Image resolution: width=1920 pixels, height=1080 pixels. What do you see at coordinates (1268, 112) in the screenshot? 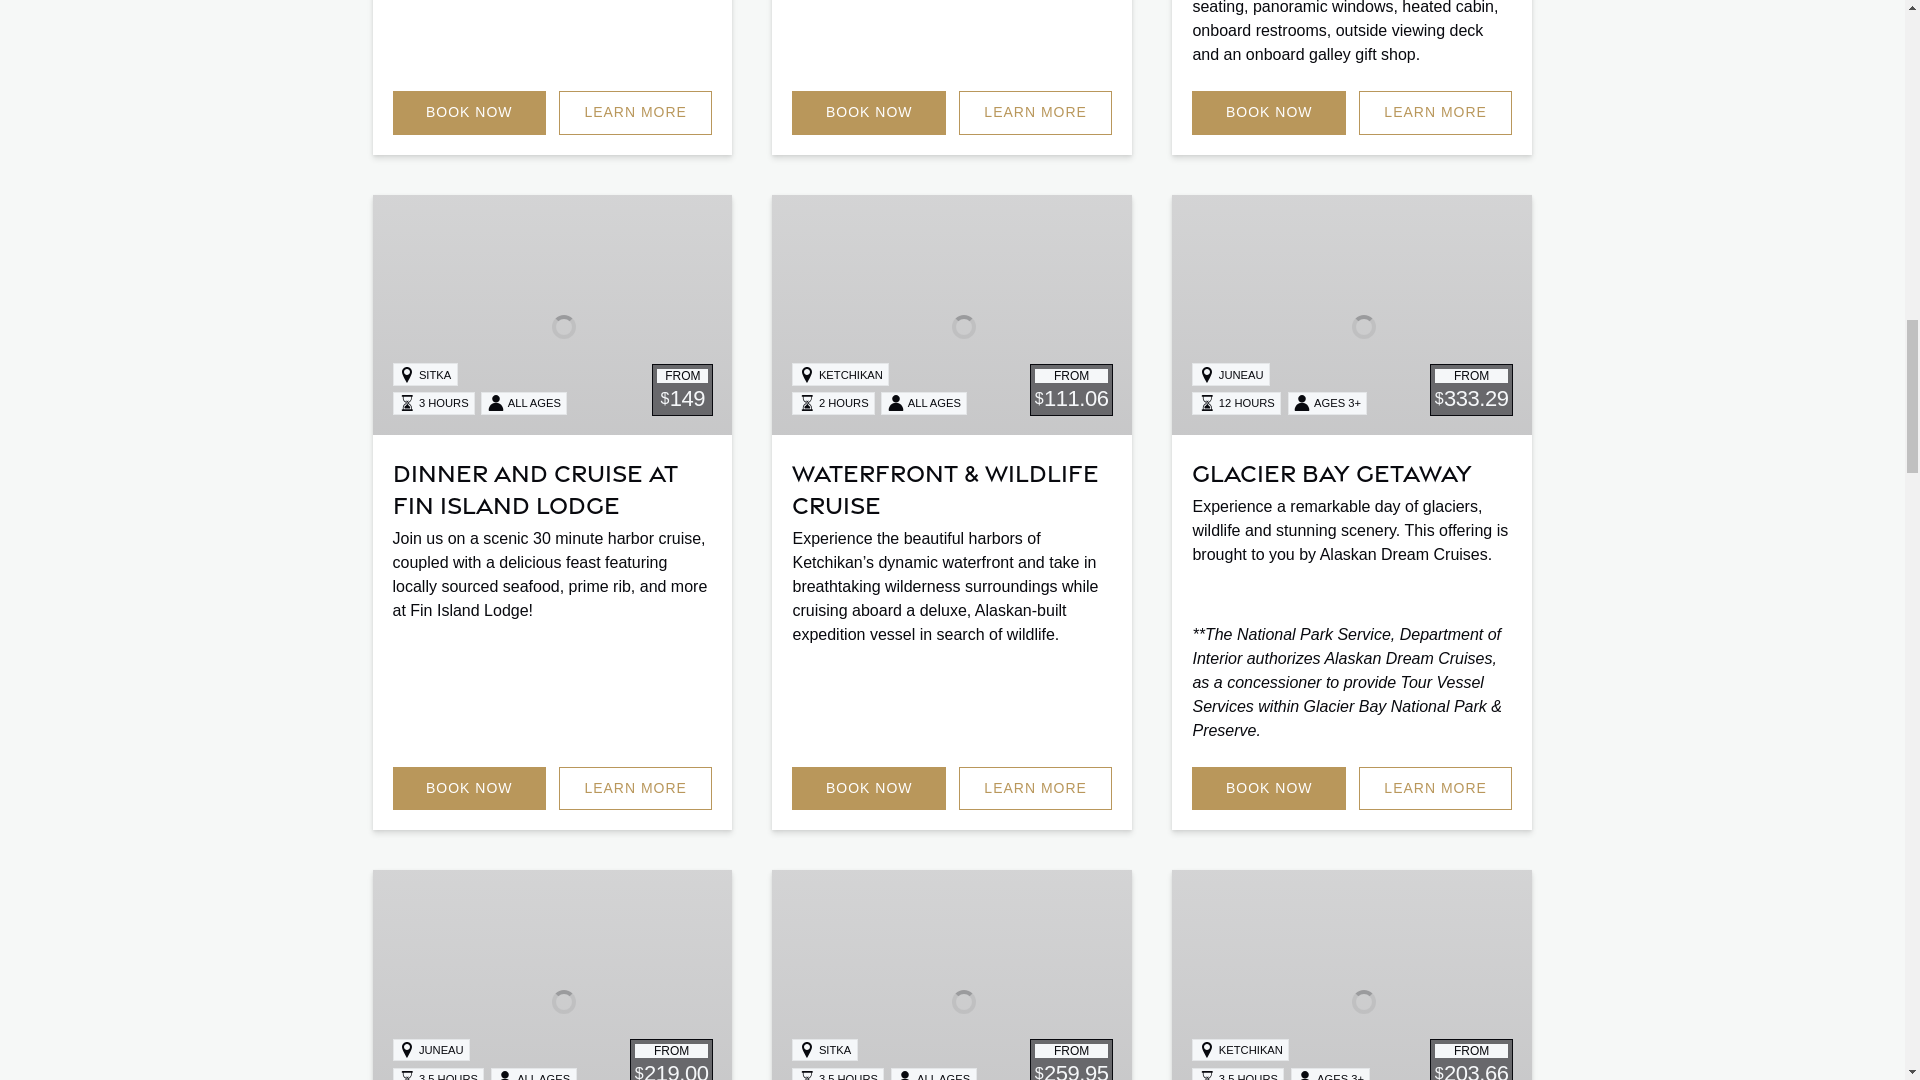
I see `BOOK NOW` at bounding box center [1268, 112].